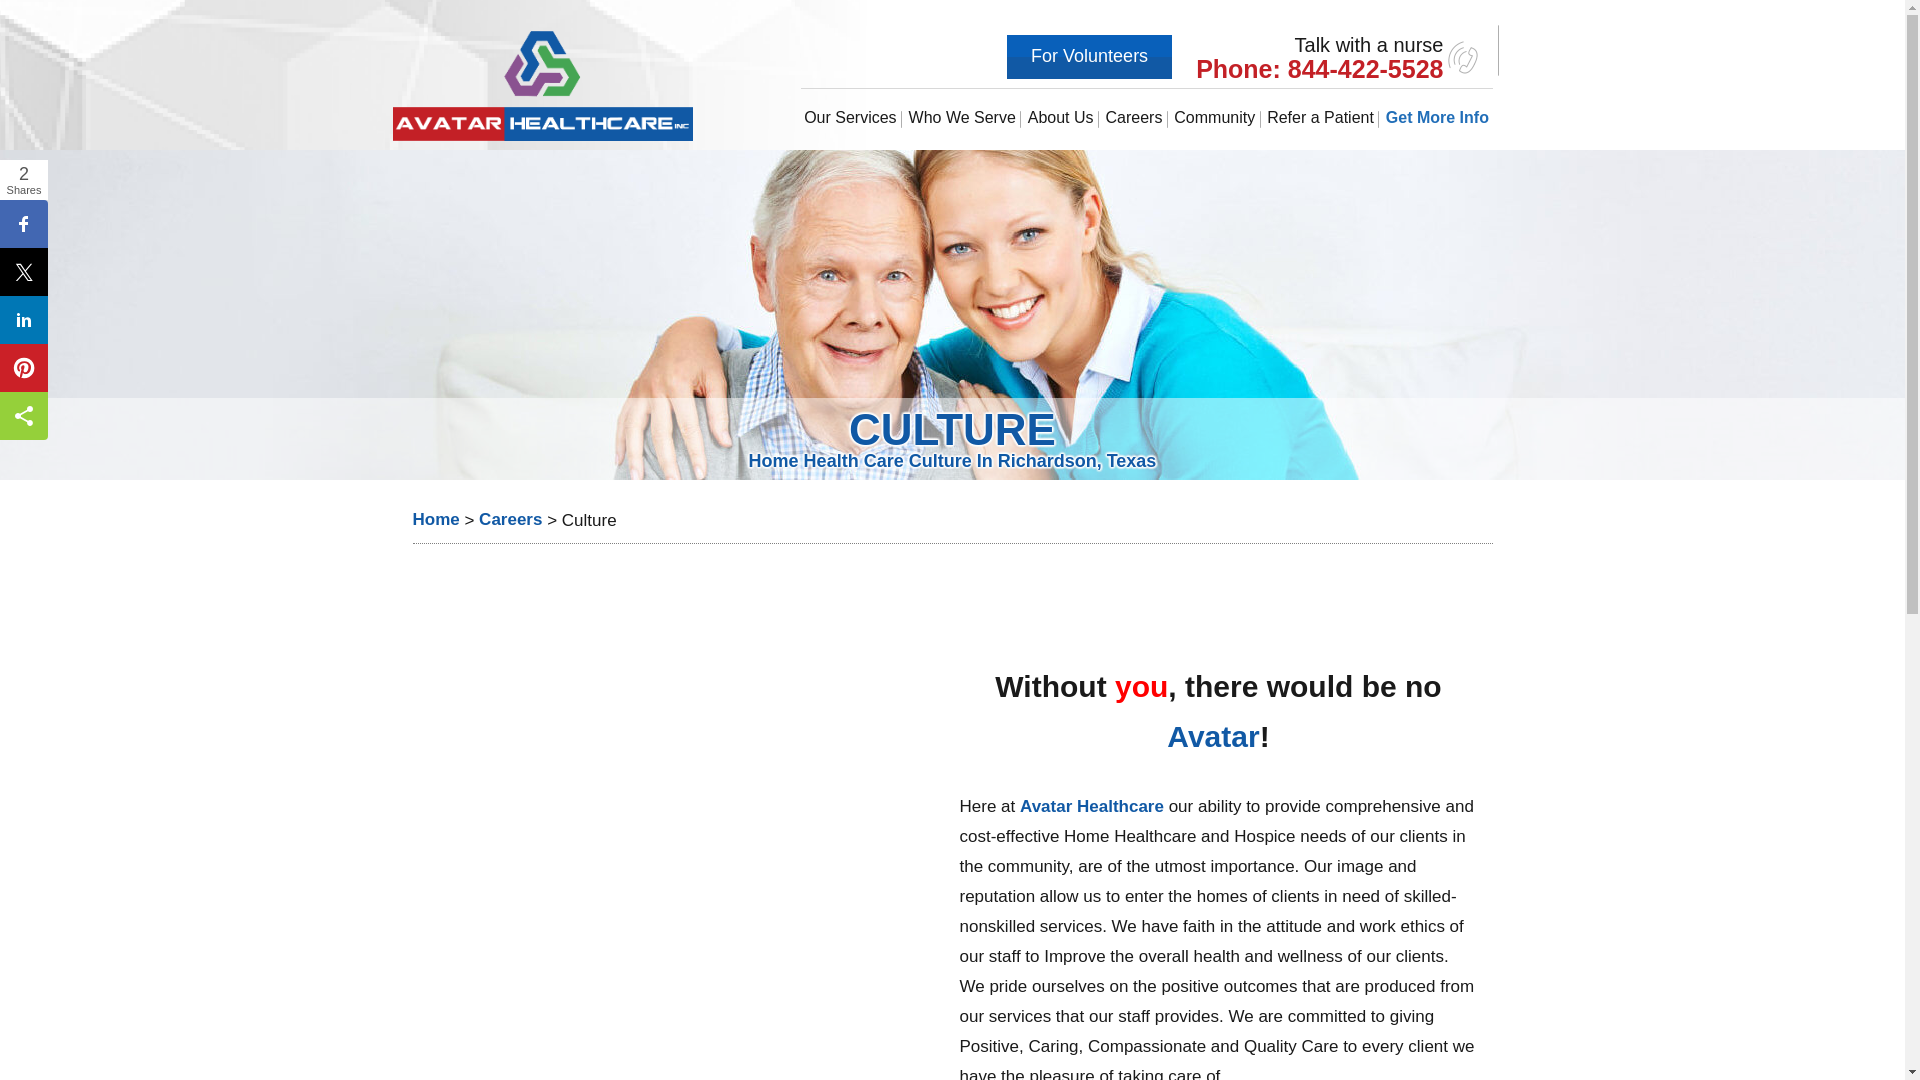 This screenshot has height=1080, width=1920. Describe the element at coordinates (510, 520) in the screenshot. I see `Go to Careers.` at that location.